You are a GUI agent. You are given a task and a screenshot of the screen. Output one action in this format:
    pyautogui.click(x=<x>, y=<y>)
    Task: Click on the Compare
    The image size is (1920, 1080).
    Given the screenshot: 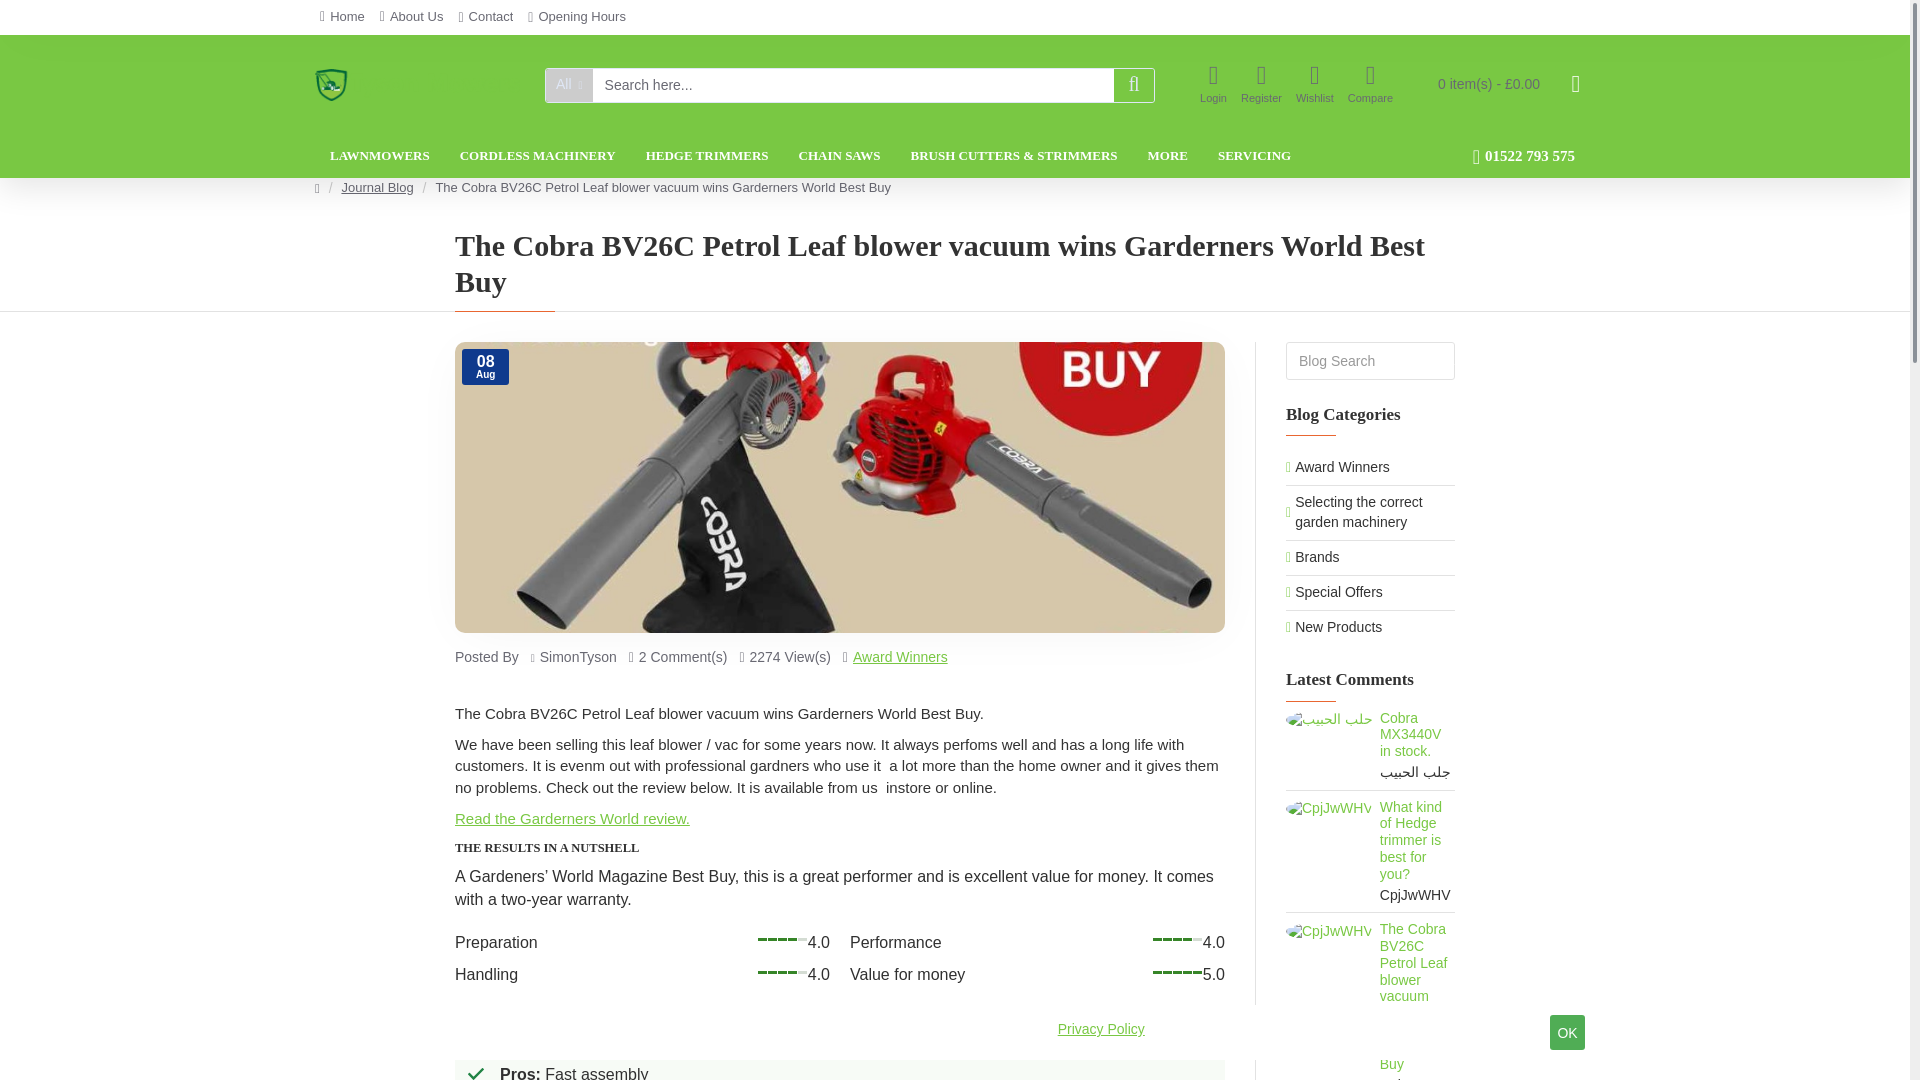 What is the action you would take?
    pyautogui.click(x=1370, y=85)
    